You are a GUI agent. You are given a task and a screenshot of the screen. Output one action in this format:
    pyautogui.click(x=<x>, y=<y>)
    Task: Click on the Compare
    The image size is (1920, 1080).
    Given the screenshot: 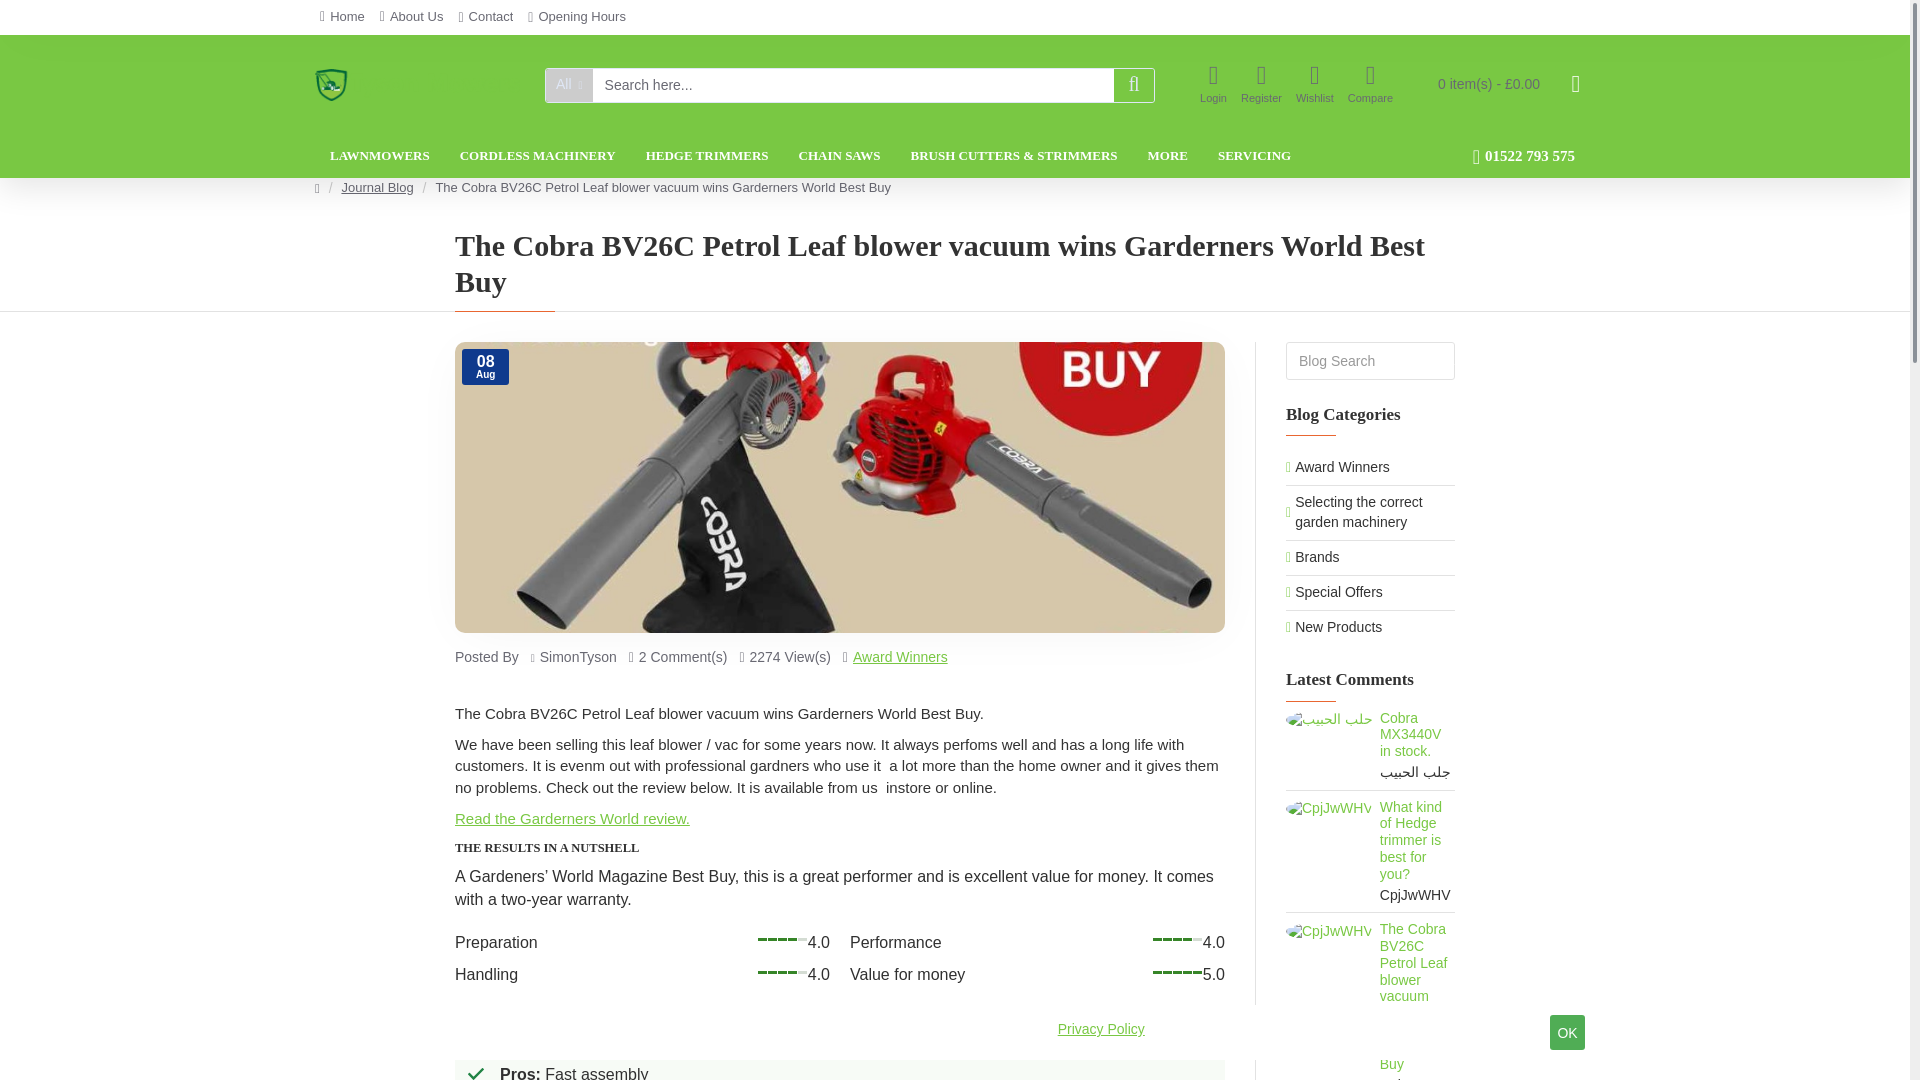 What is the action you would take?
    pyautogui.click(x=1370, y=85)
    